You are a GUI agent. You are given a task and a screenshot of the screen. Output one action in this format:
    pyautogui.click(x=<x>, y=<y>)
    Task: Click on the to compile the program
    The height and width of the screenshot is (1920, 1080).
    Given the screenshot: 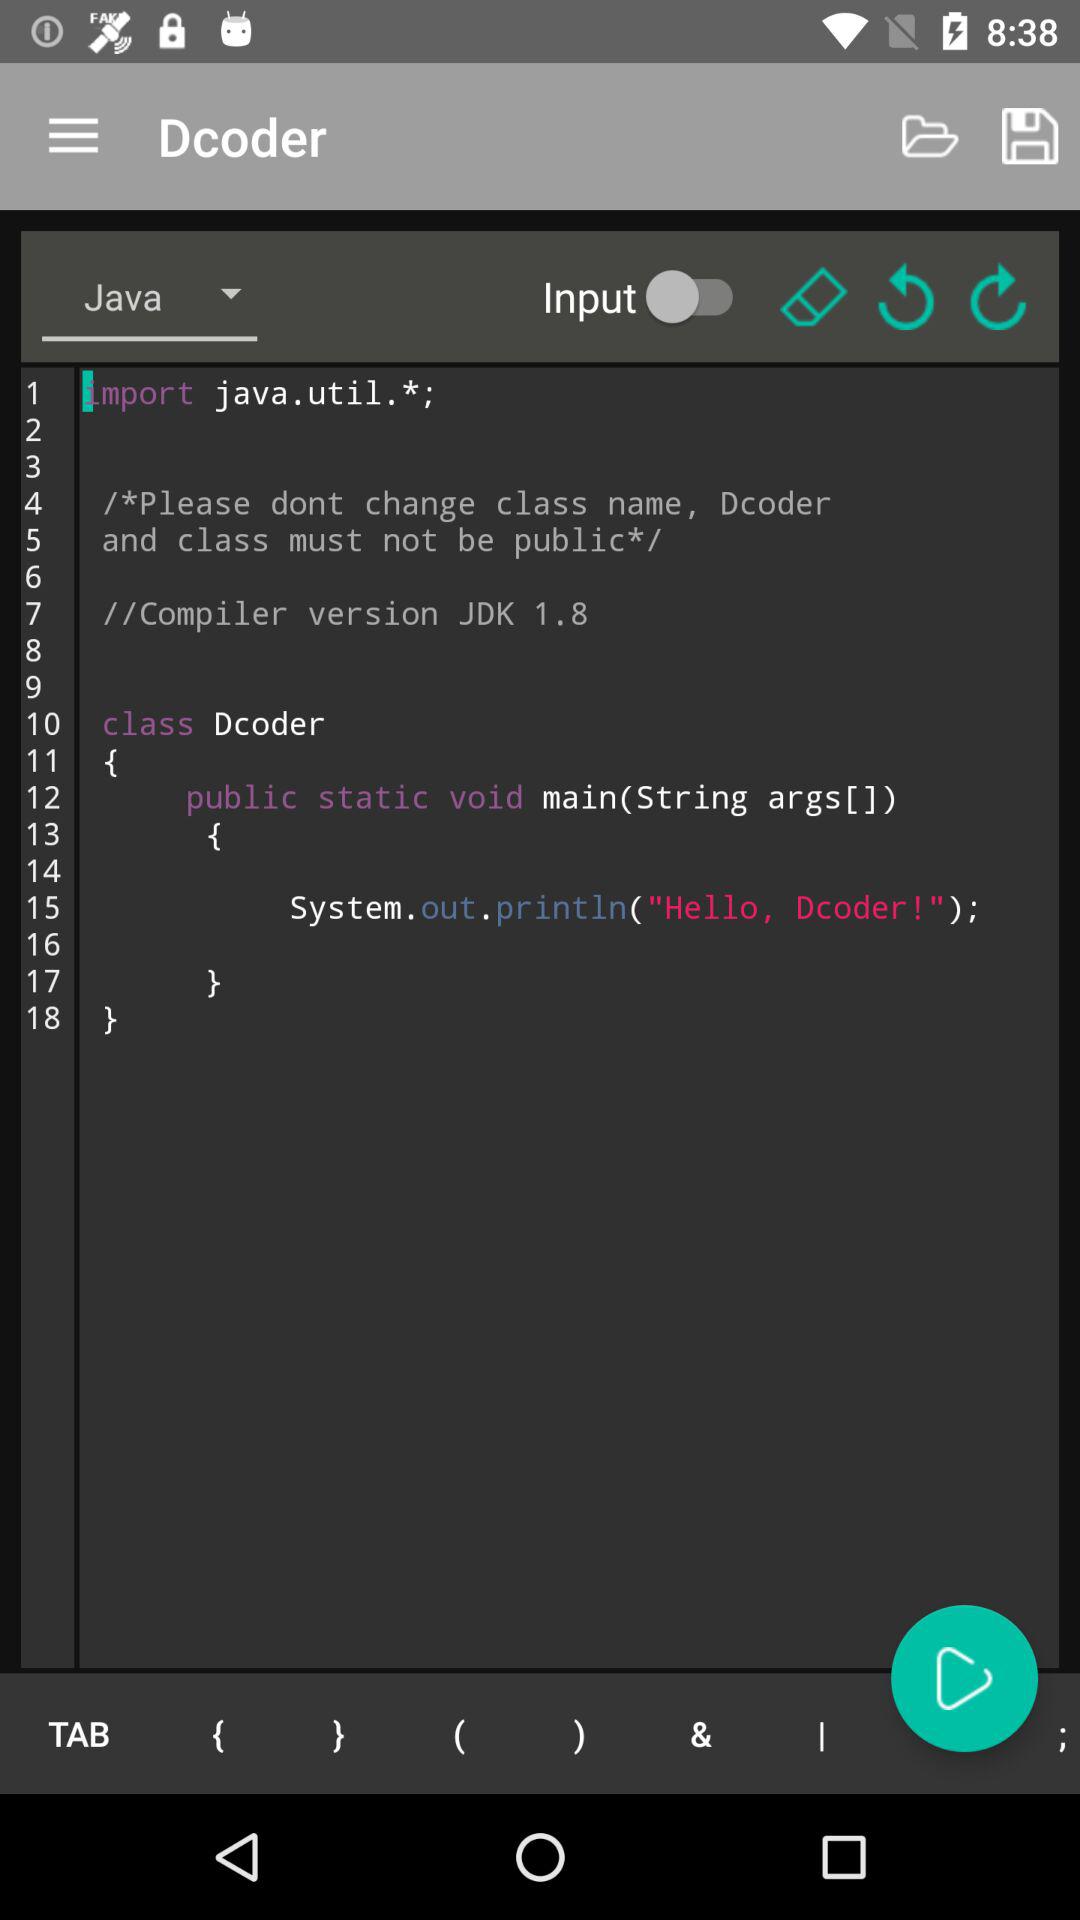 What is the action you would take?
    pyautogui.click(x=964, y=1678)
    